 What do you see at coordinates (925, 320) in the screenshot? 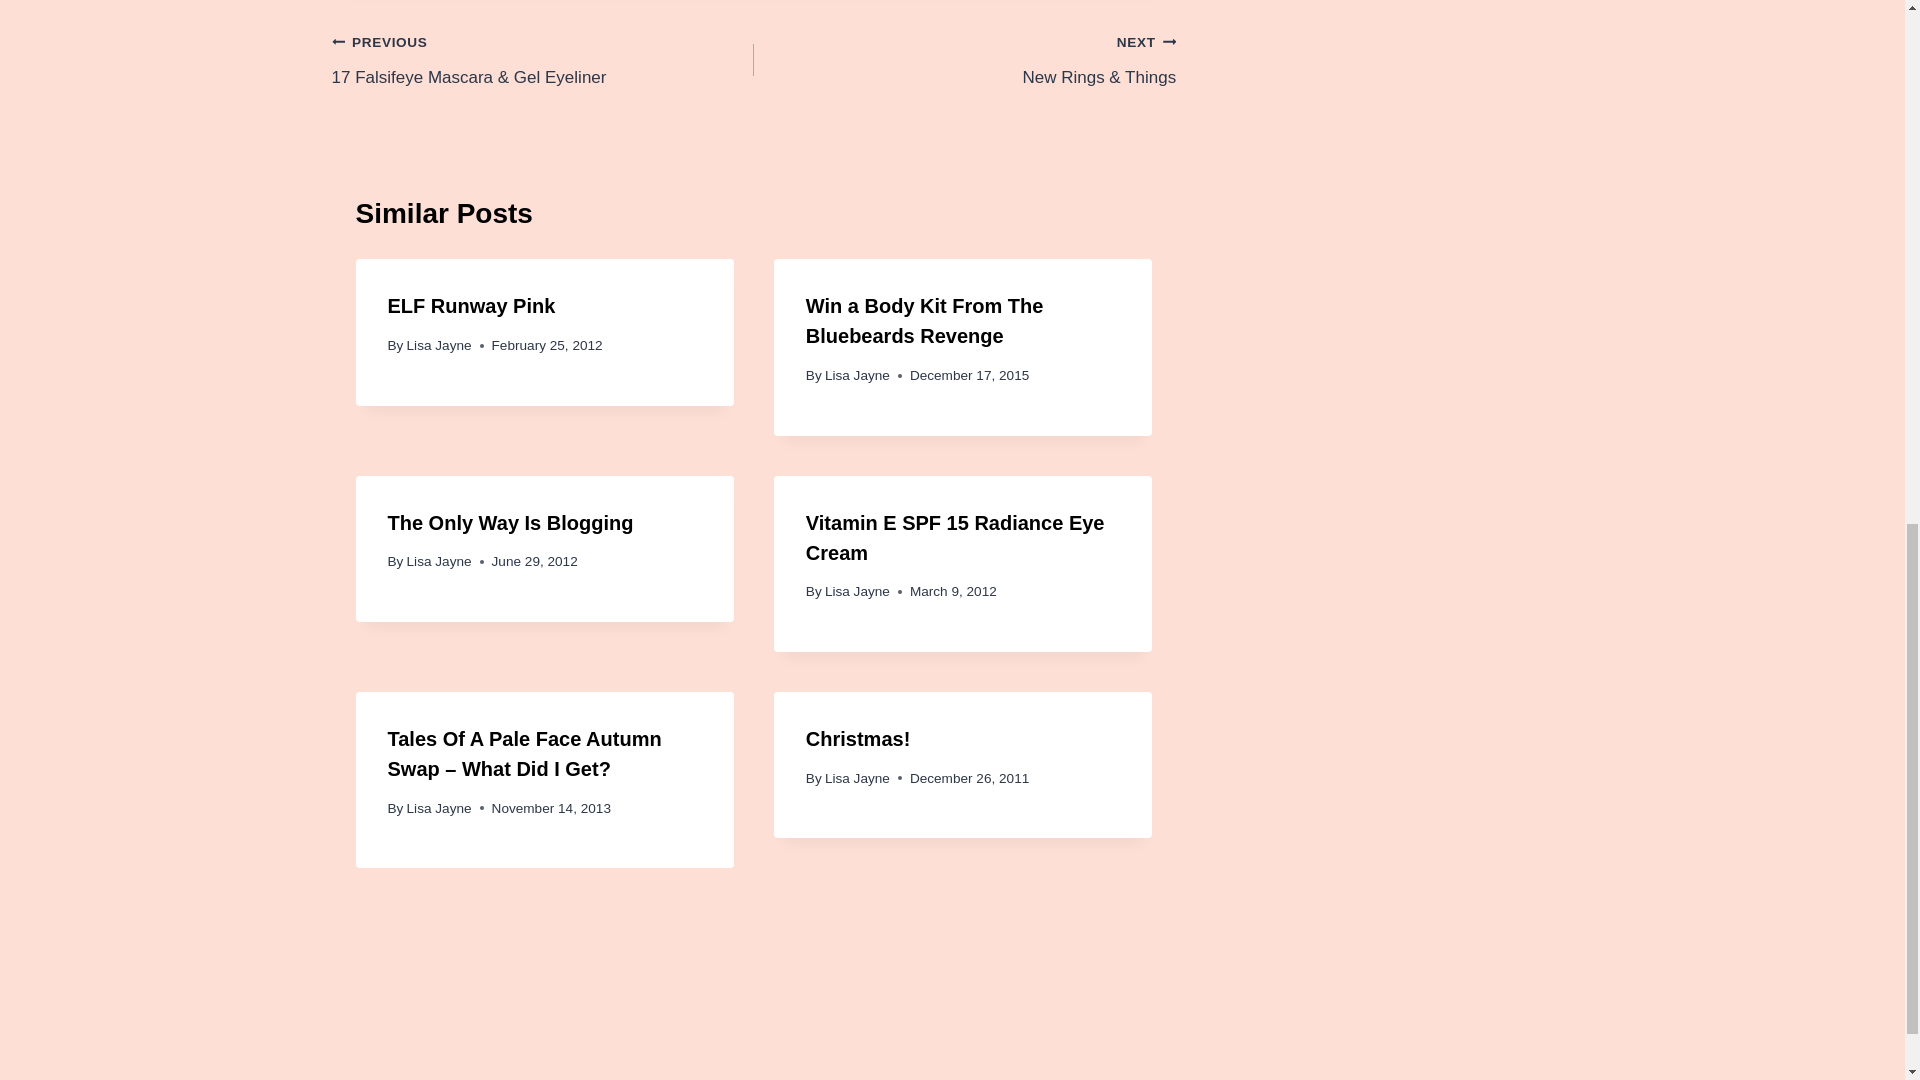
I see `Win a Body Kit From The Bluebeards Revenge` at bounding box center [925, 320].